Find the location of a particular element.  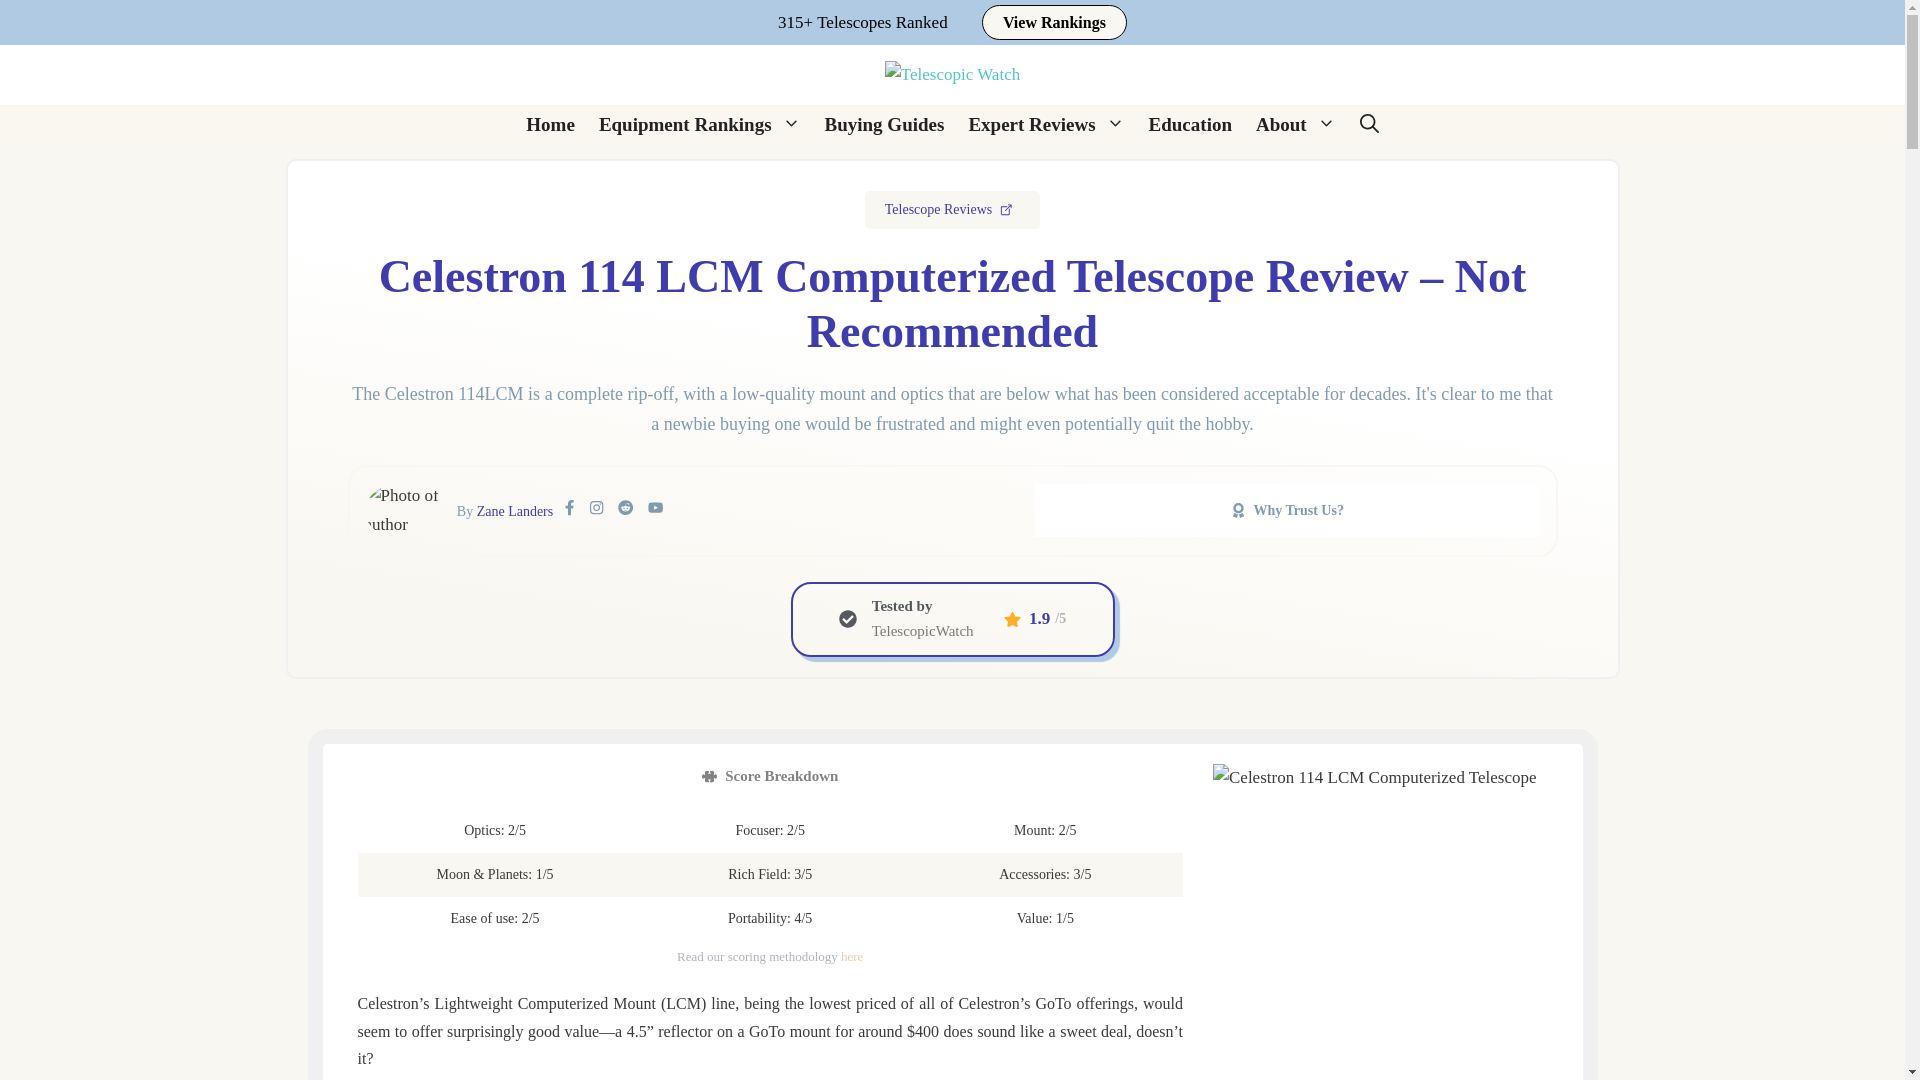

Home is located at coordinates (550, 124).